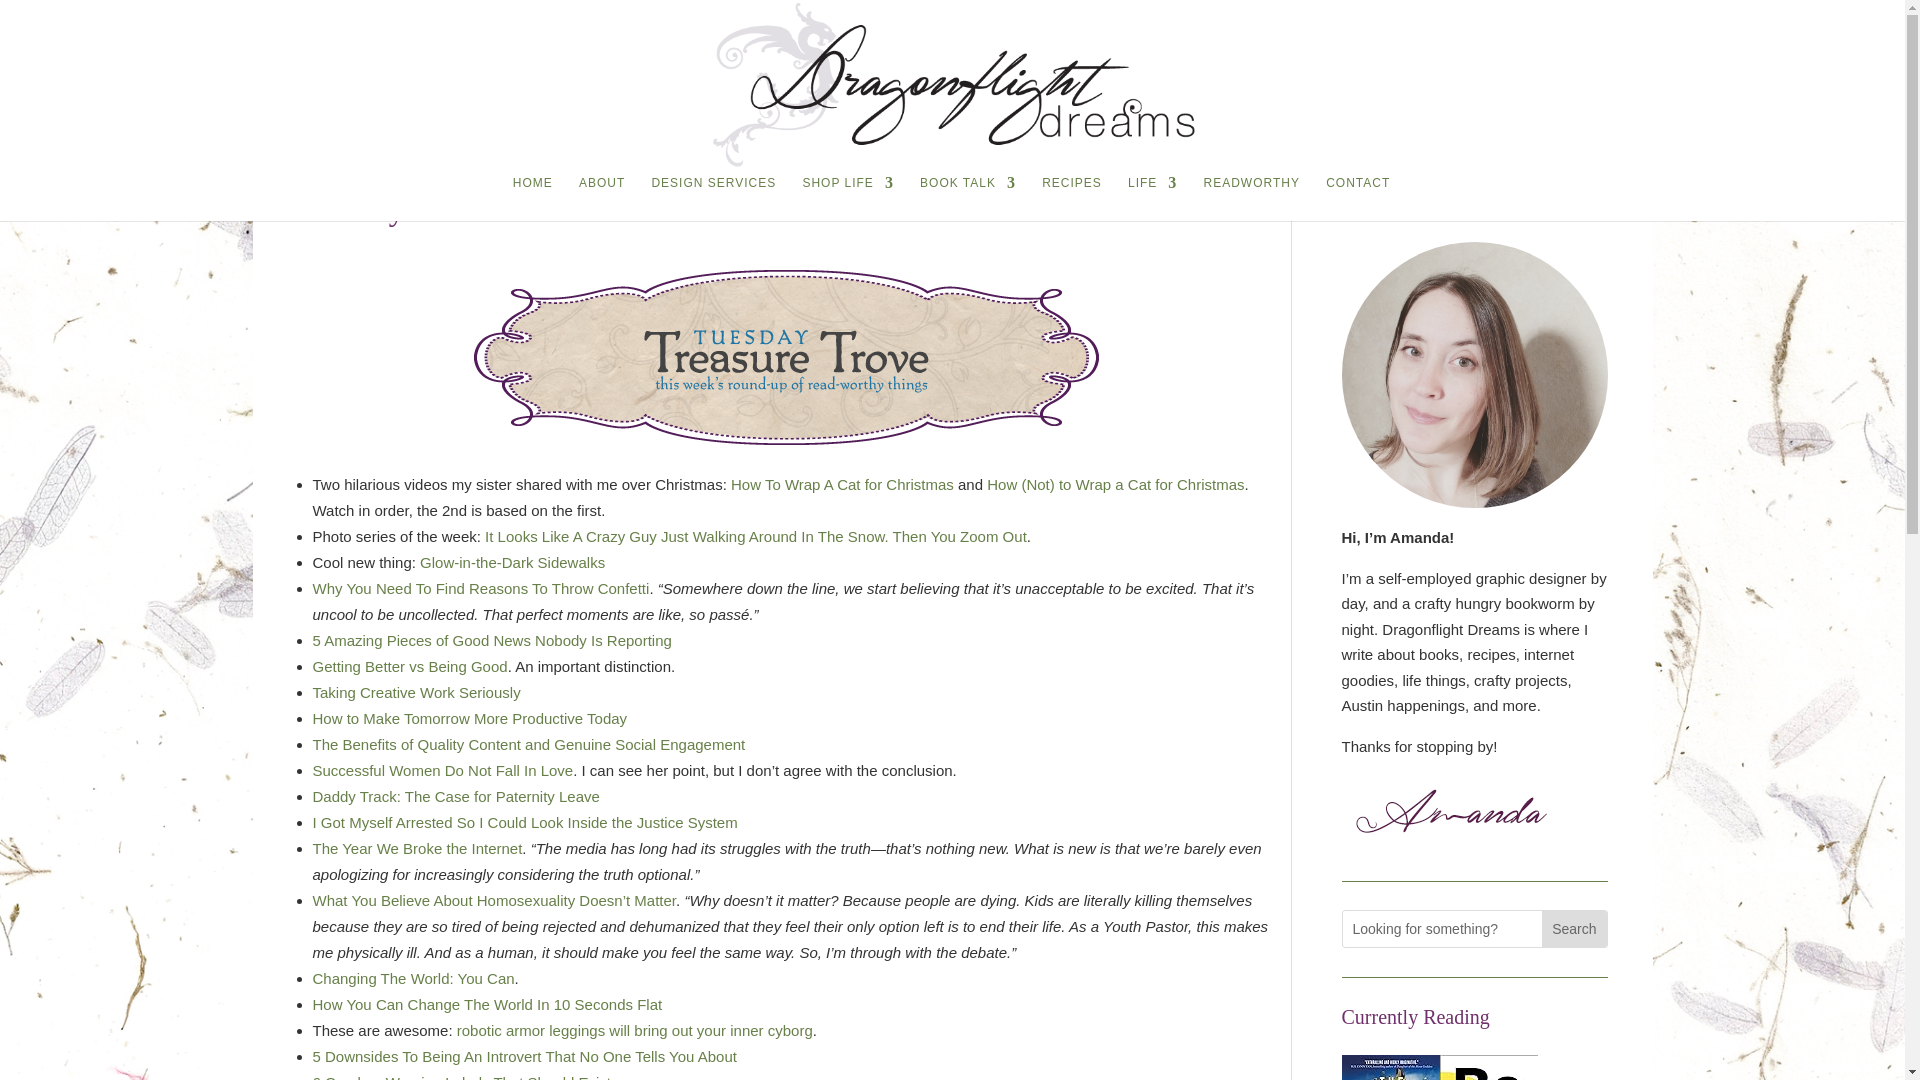 Image resolution: width=1920 pixels, height=1080 pixels. What do you see at coordinates (634, 1030) in the screenshot?
I see `robotic armor leggings will bring out your inner cyborg` at bounding box center [634, 1030].